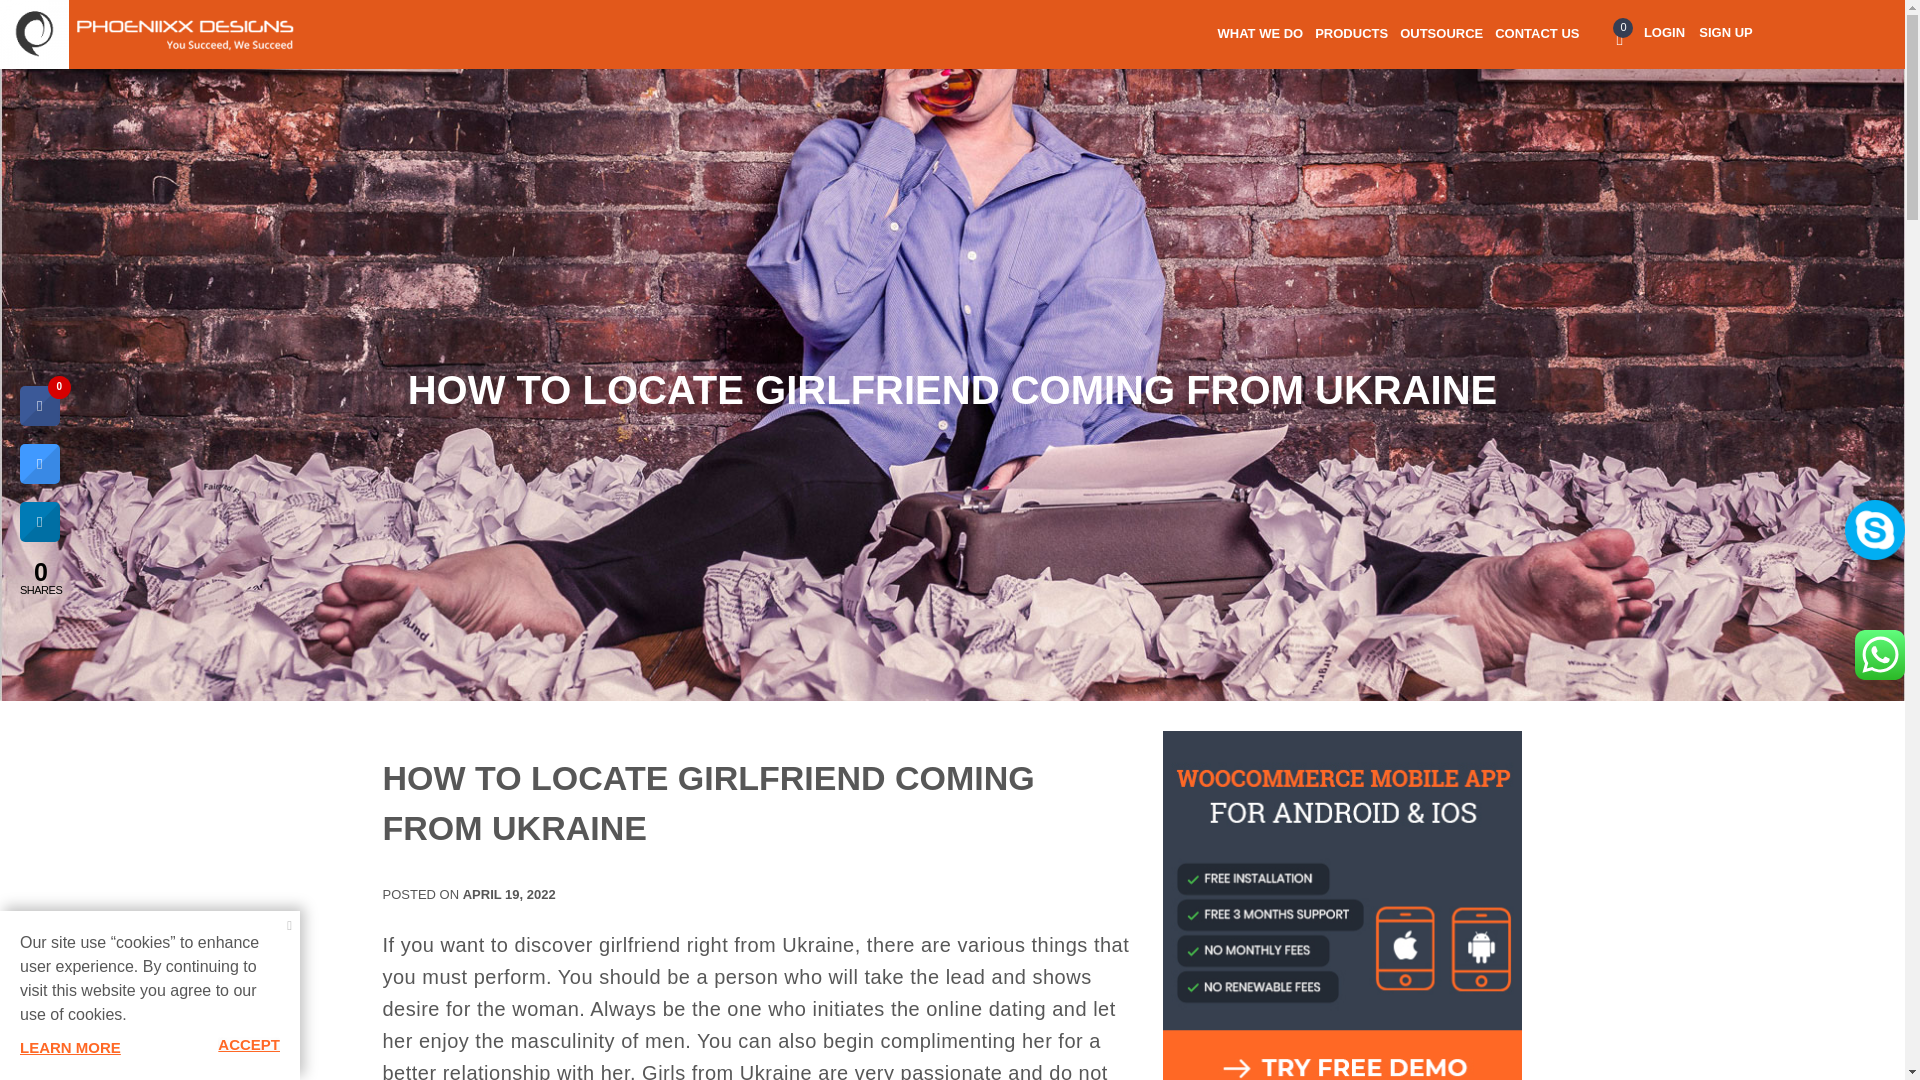  I want to click on Share on LinkedIn, so click(39, 536).